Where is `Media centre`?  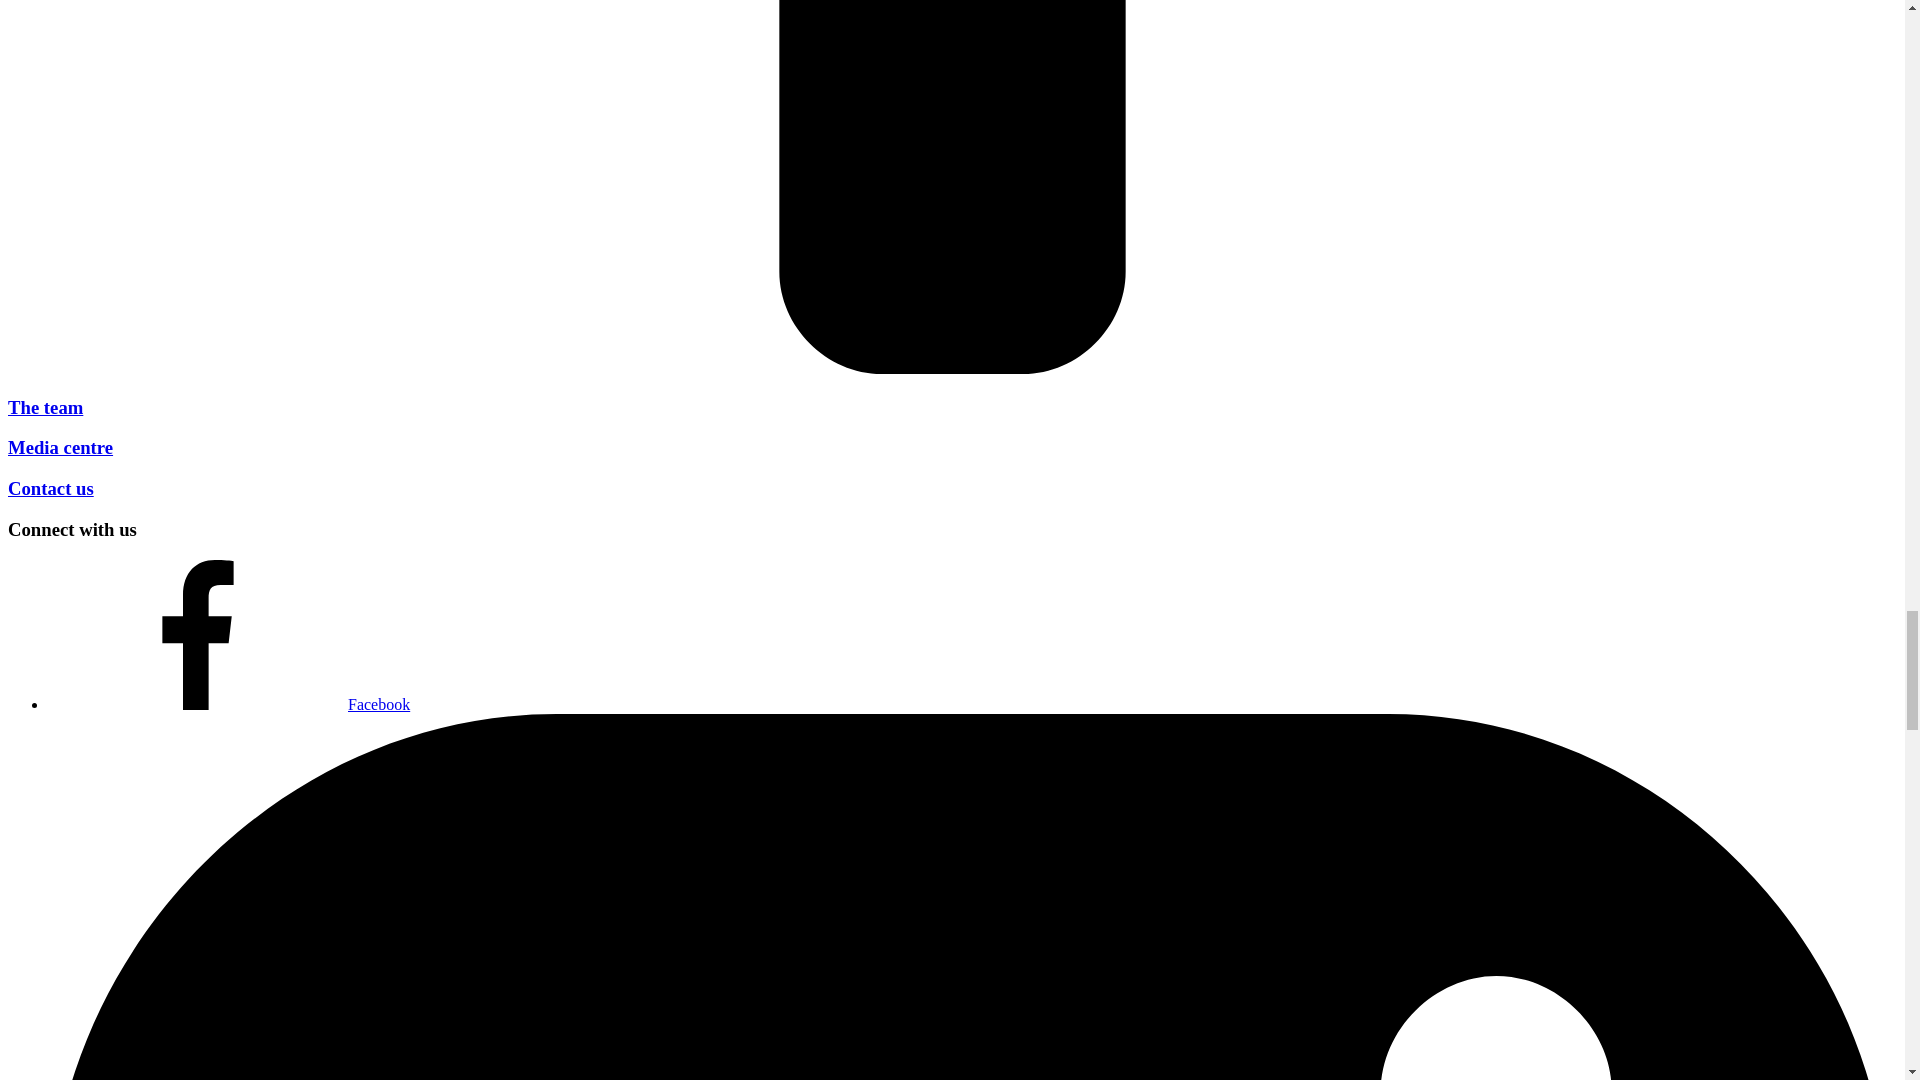 Media centre is located at coordinates (60, 447).